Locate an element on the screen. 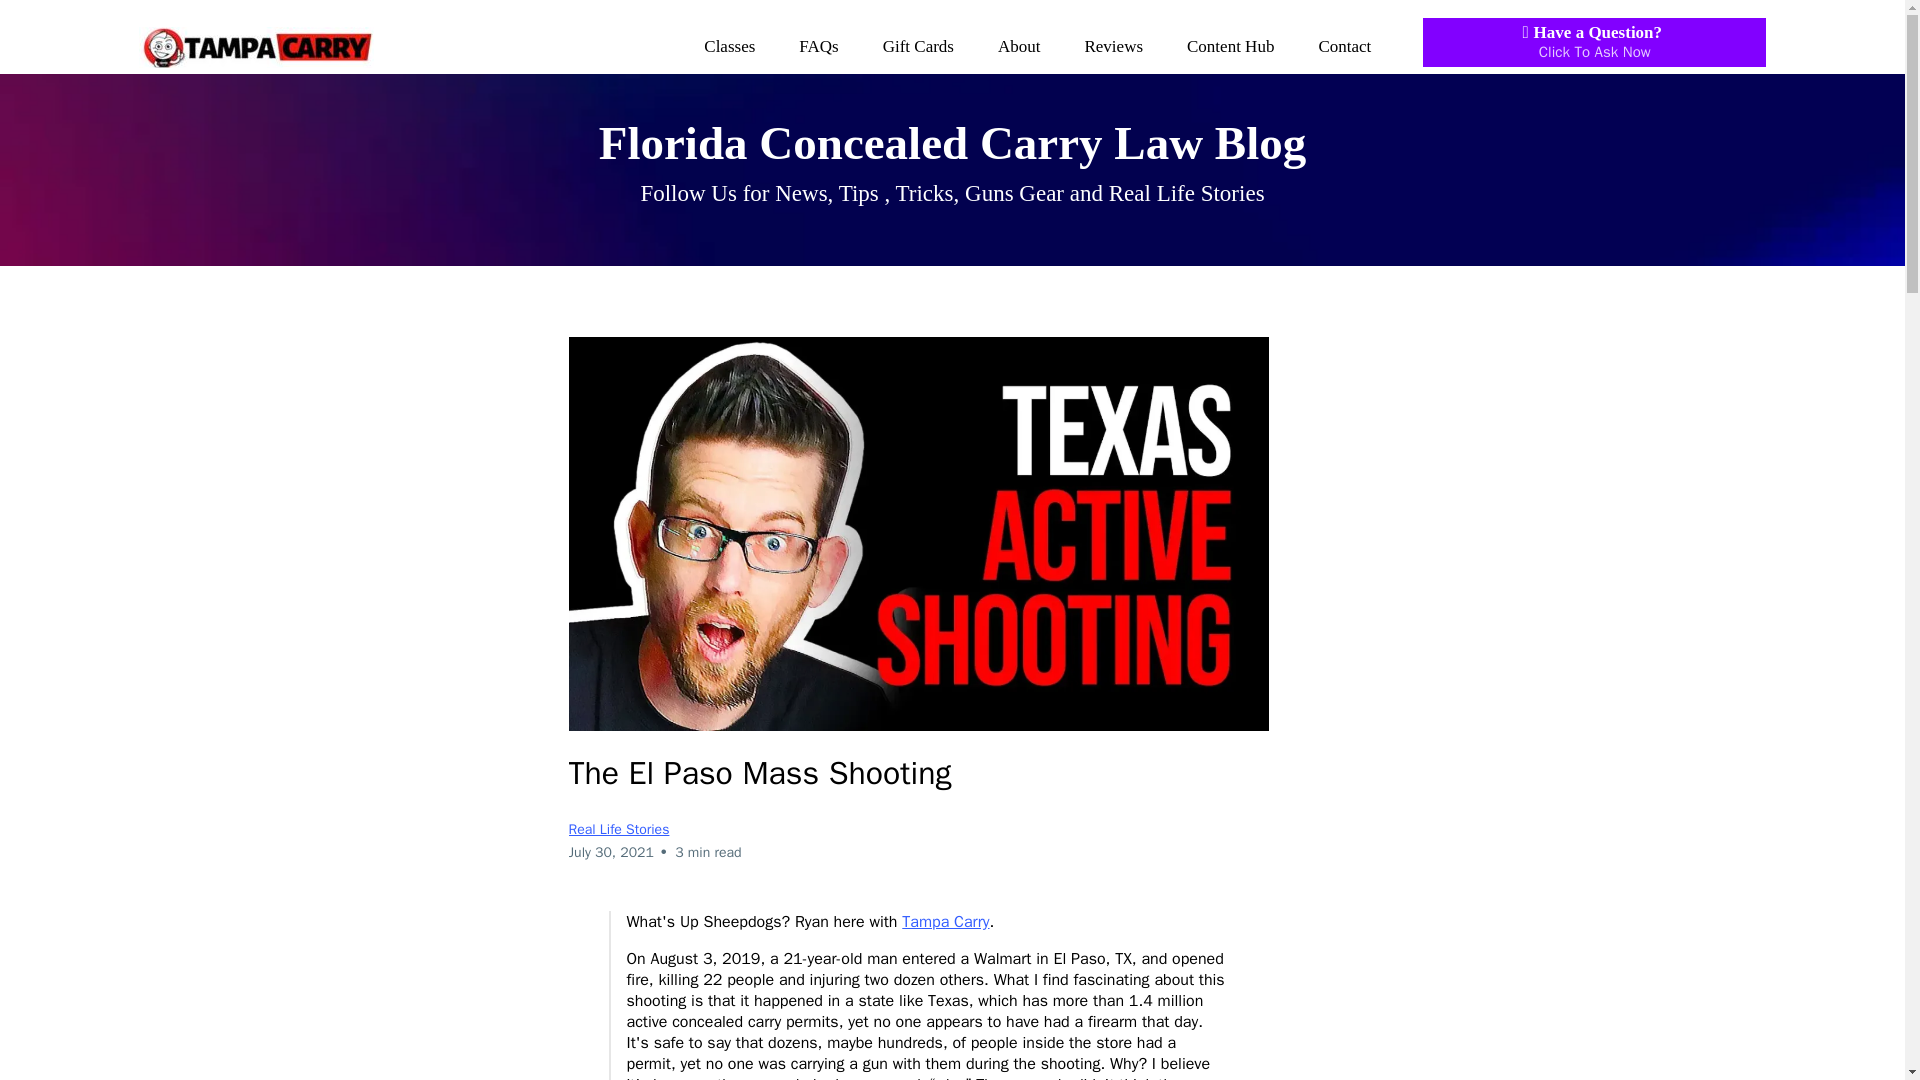  FAQs is located at coordinates (1594, 42).